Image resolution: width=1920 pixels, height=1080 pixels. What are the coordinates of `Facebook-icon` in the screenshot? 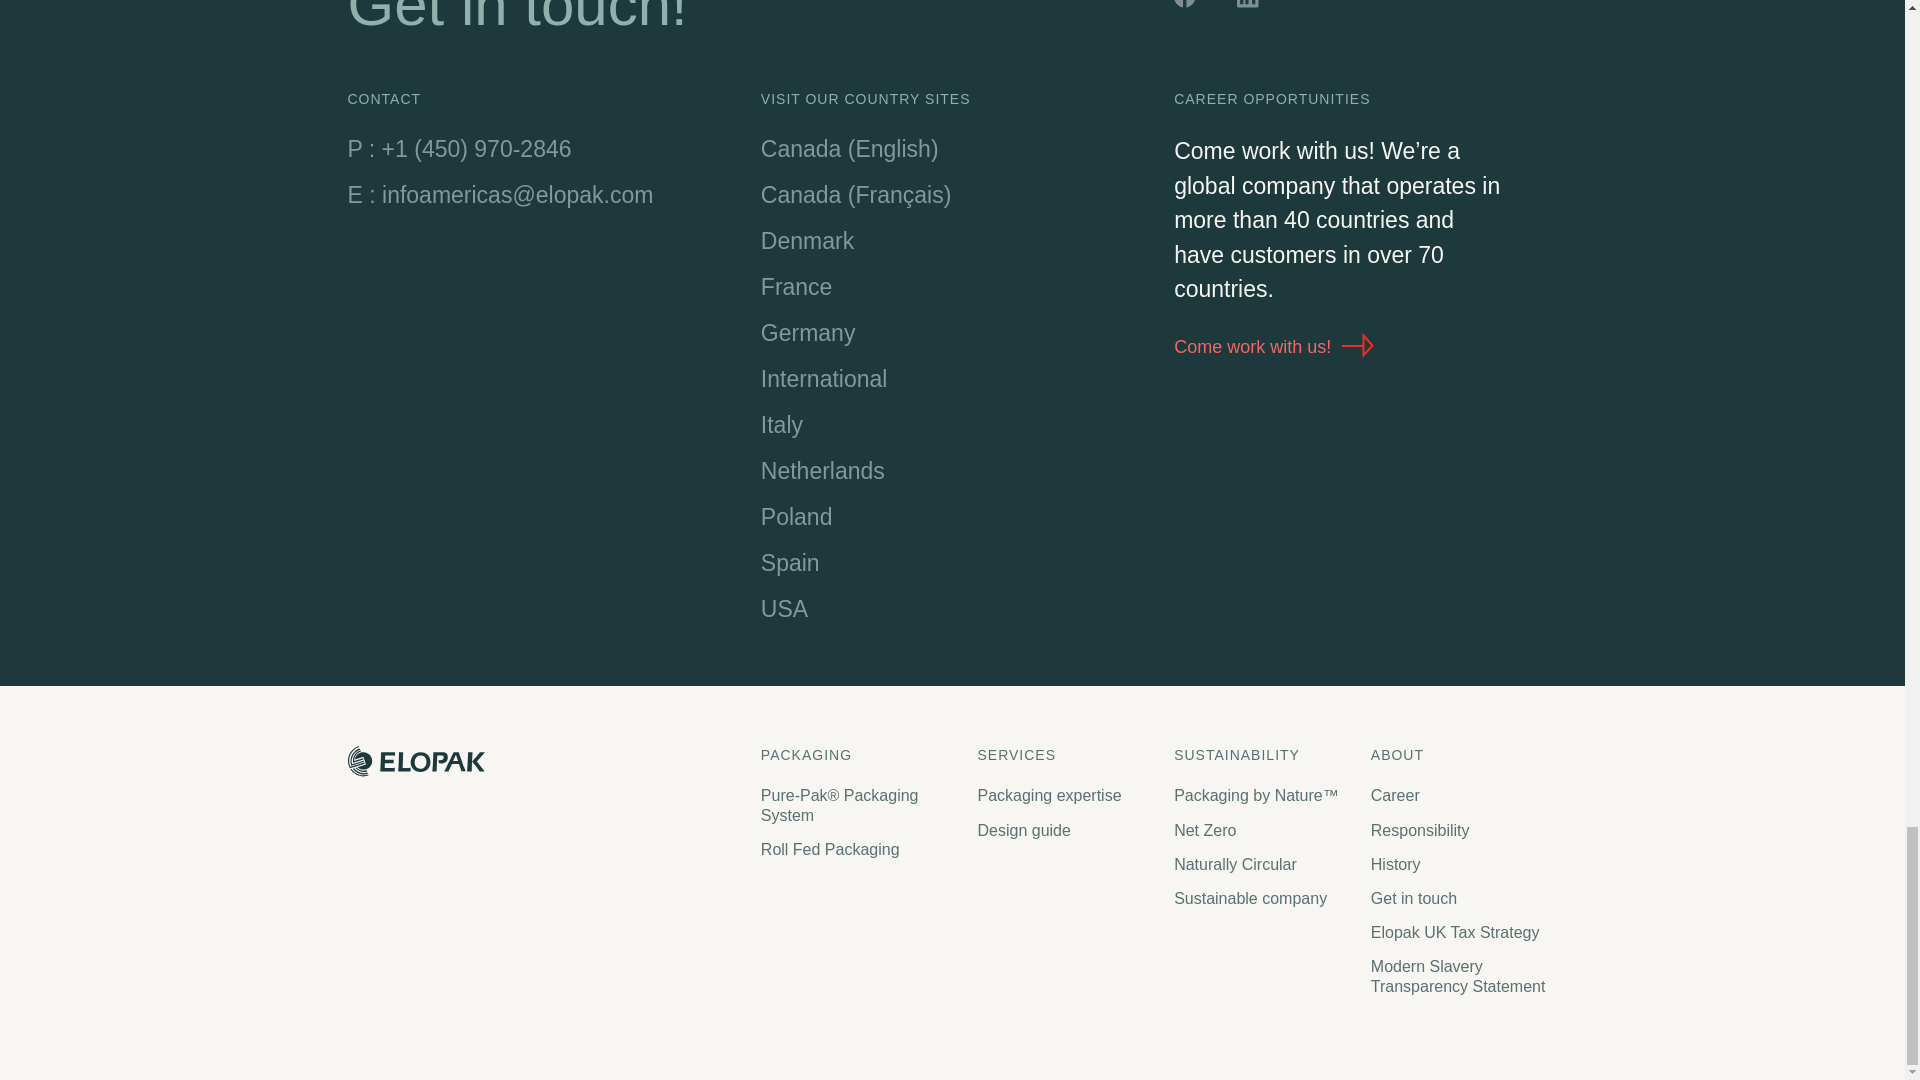 It's located at (1187, 7).